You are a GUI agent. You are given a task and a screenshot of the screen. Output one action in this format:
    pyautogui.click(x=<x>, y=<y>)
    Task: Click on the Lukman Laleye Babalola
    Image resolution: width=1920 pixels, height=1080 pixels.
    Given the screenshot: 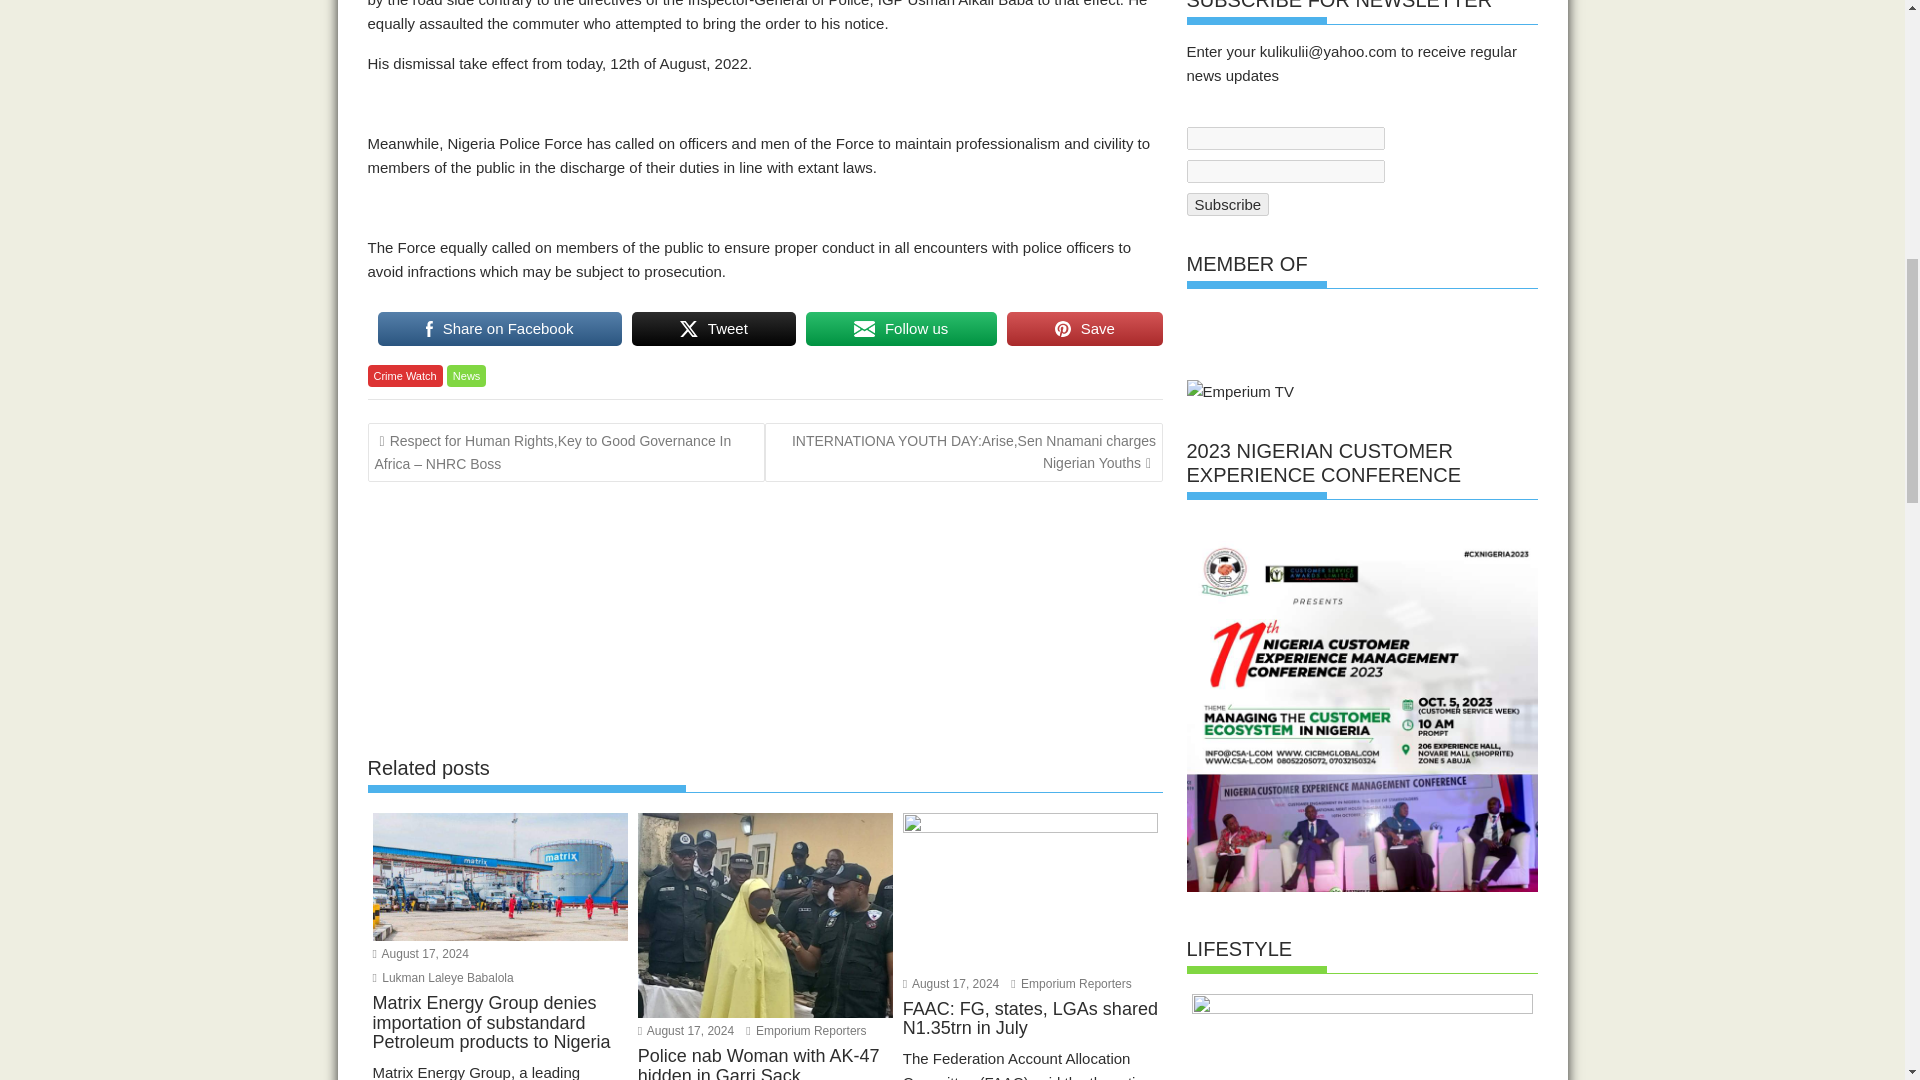 What is the action you would take?
    pyautogui.click(x=442, y=977)
    